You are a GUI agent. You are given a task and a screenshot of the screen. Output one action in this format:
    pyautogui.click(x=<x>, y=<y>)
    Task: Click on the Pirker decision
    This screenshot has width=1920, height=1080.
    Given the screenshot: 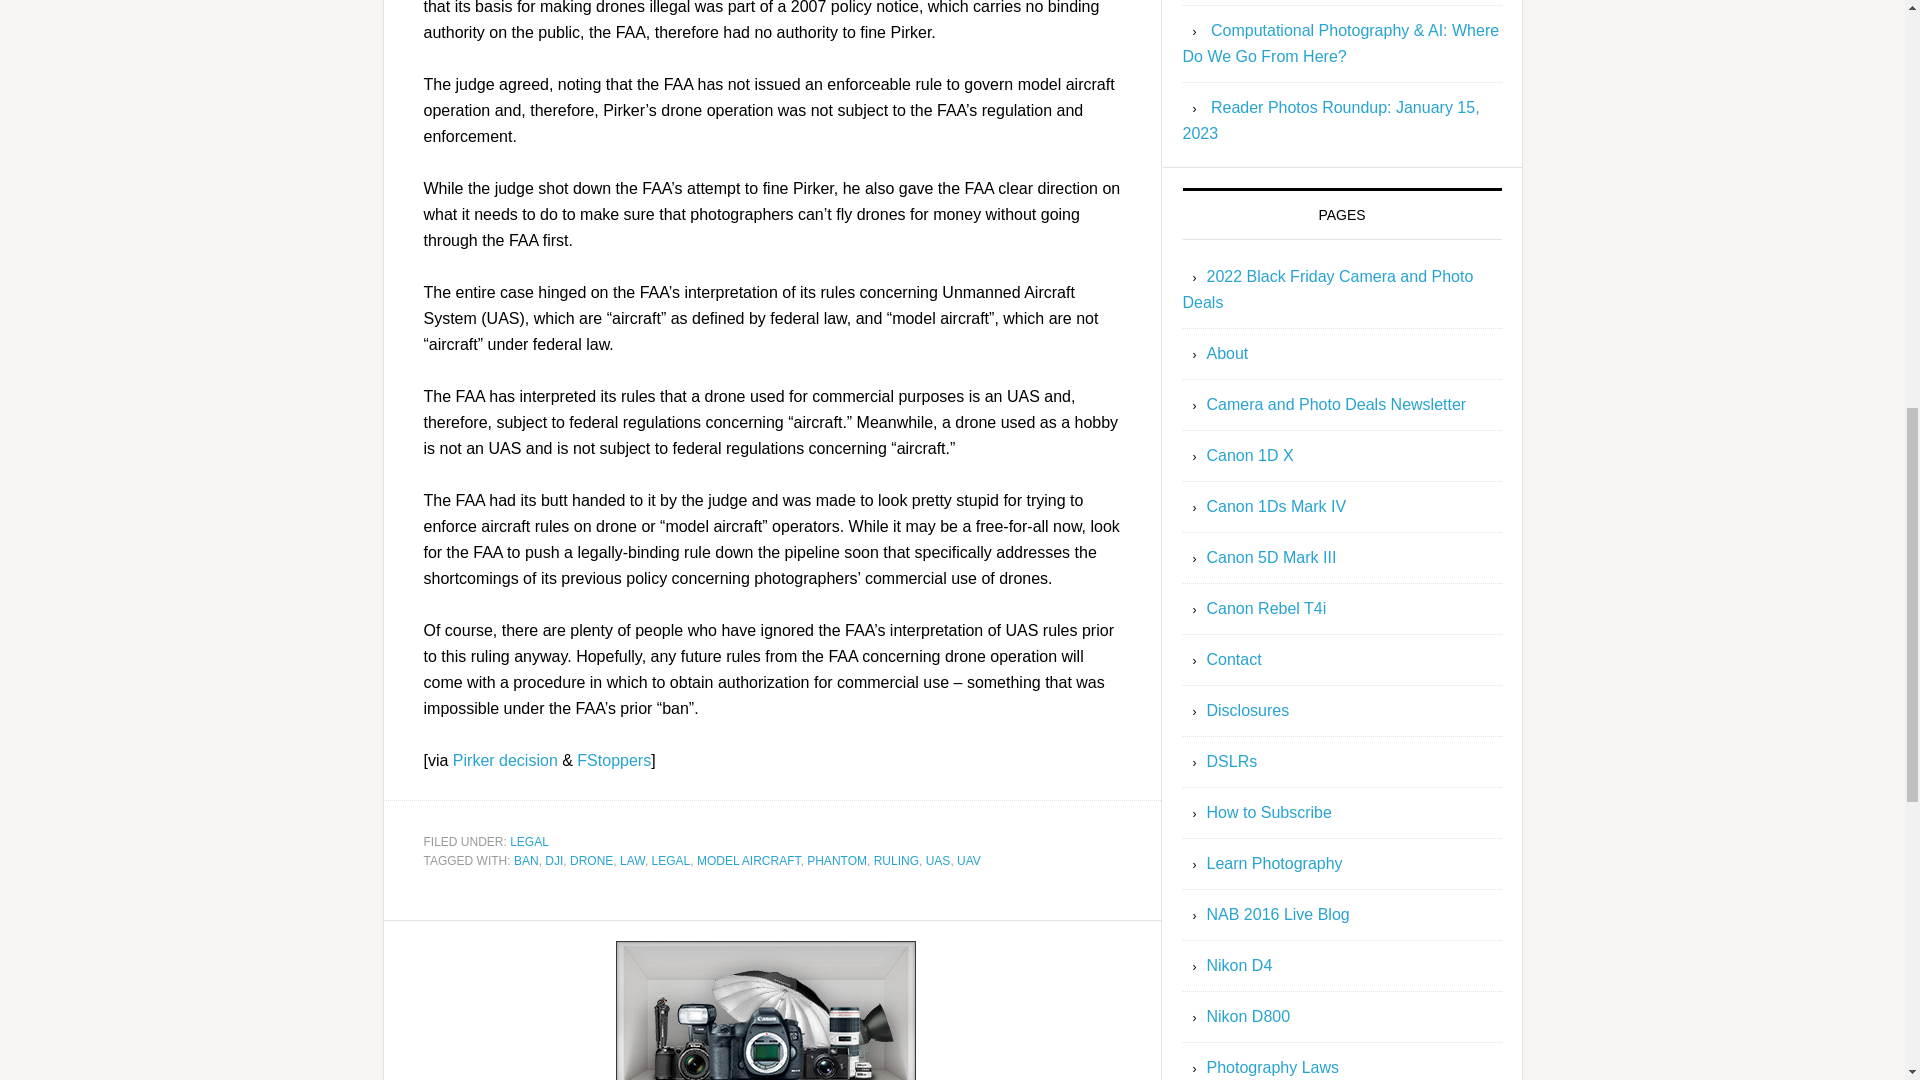 What is the action you would take?
    pyautogui.click(x=506, y=760)
    